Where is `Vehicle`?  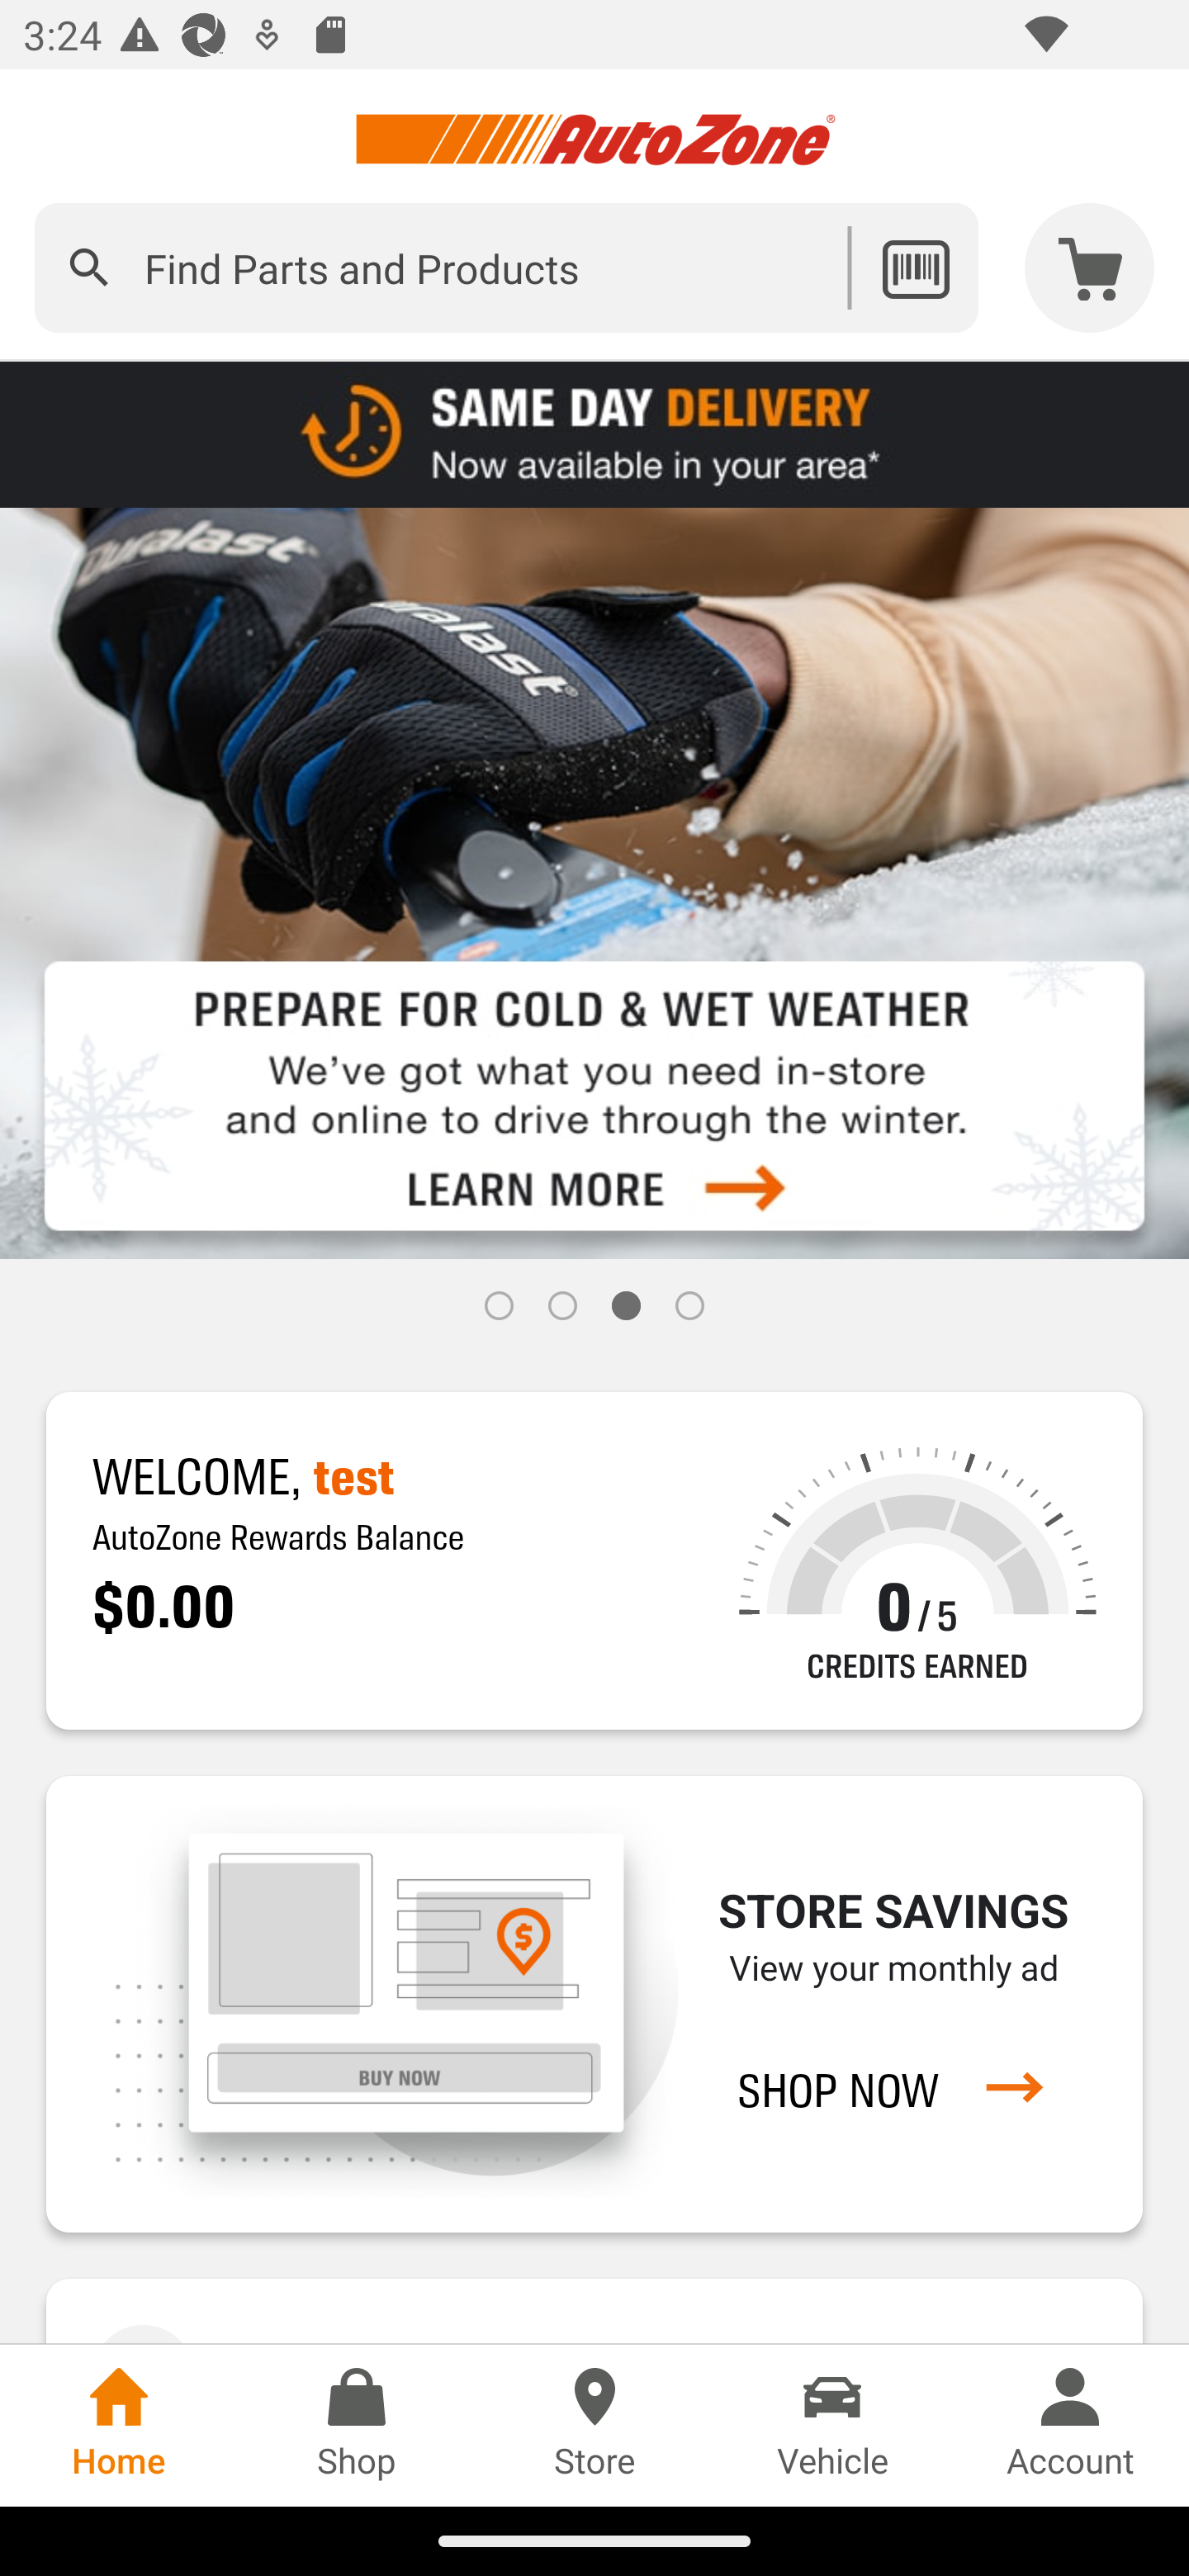 Vehicle is located at coordinates (832, 2425).